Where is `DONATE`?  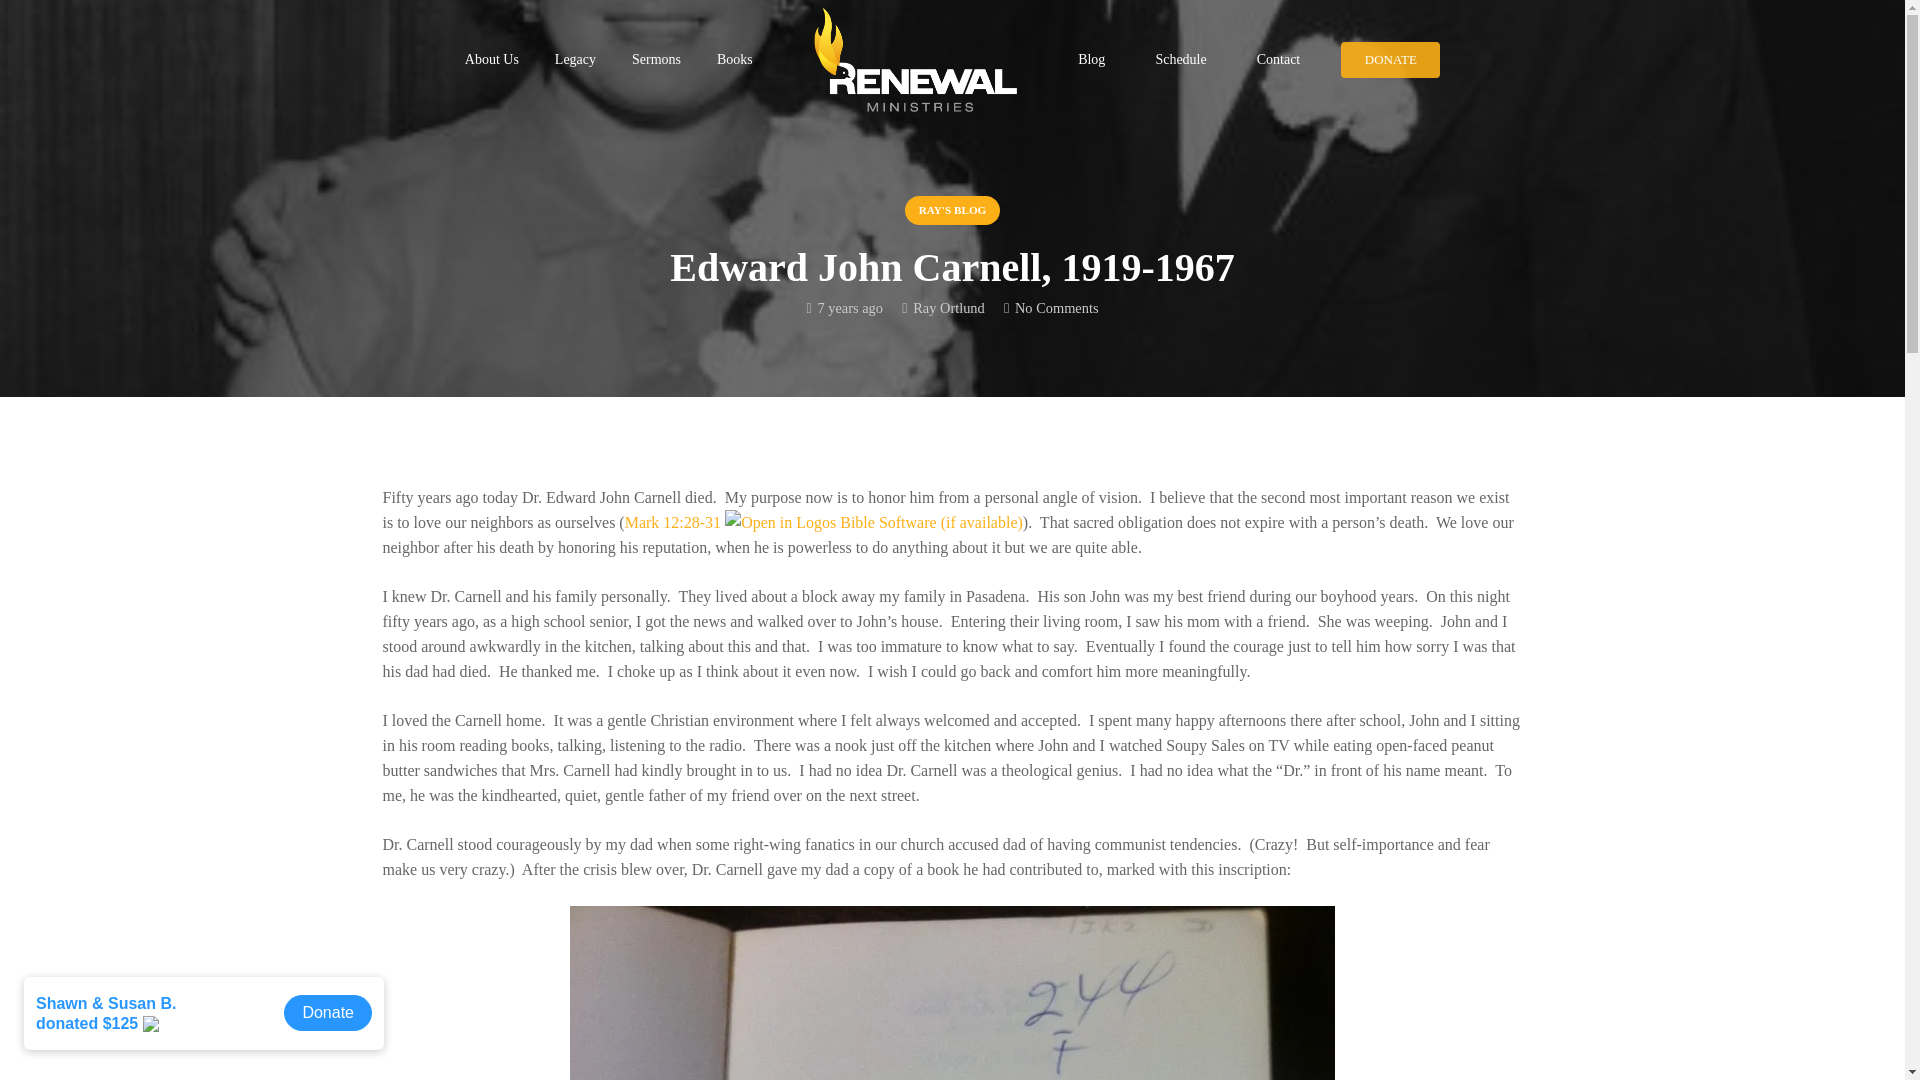
DONATE is located at coordinates (1390, 60).